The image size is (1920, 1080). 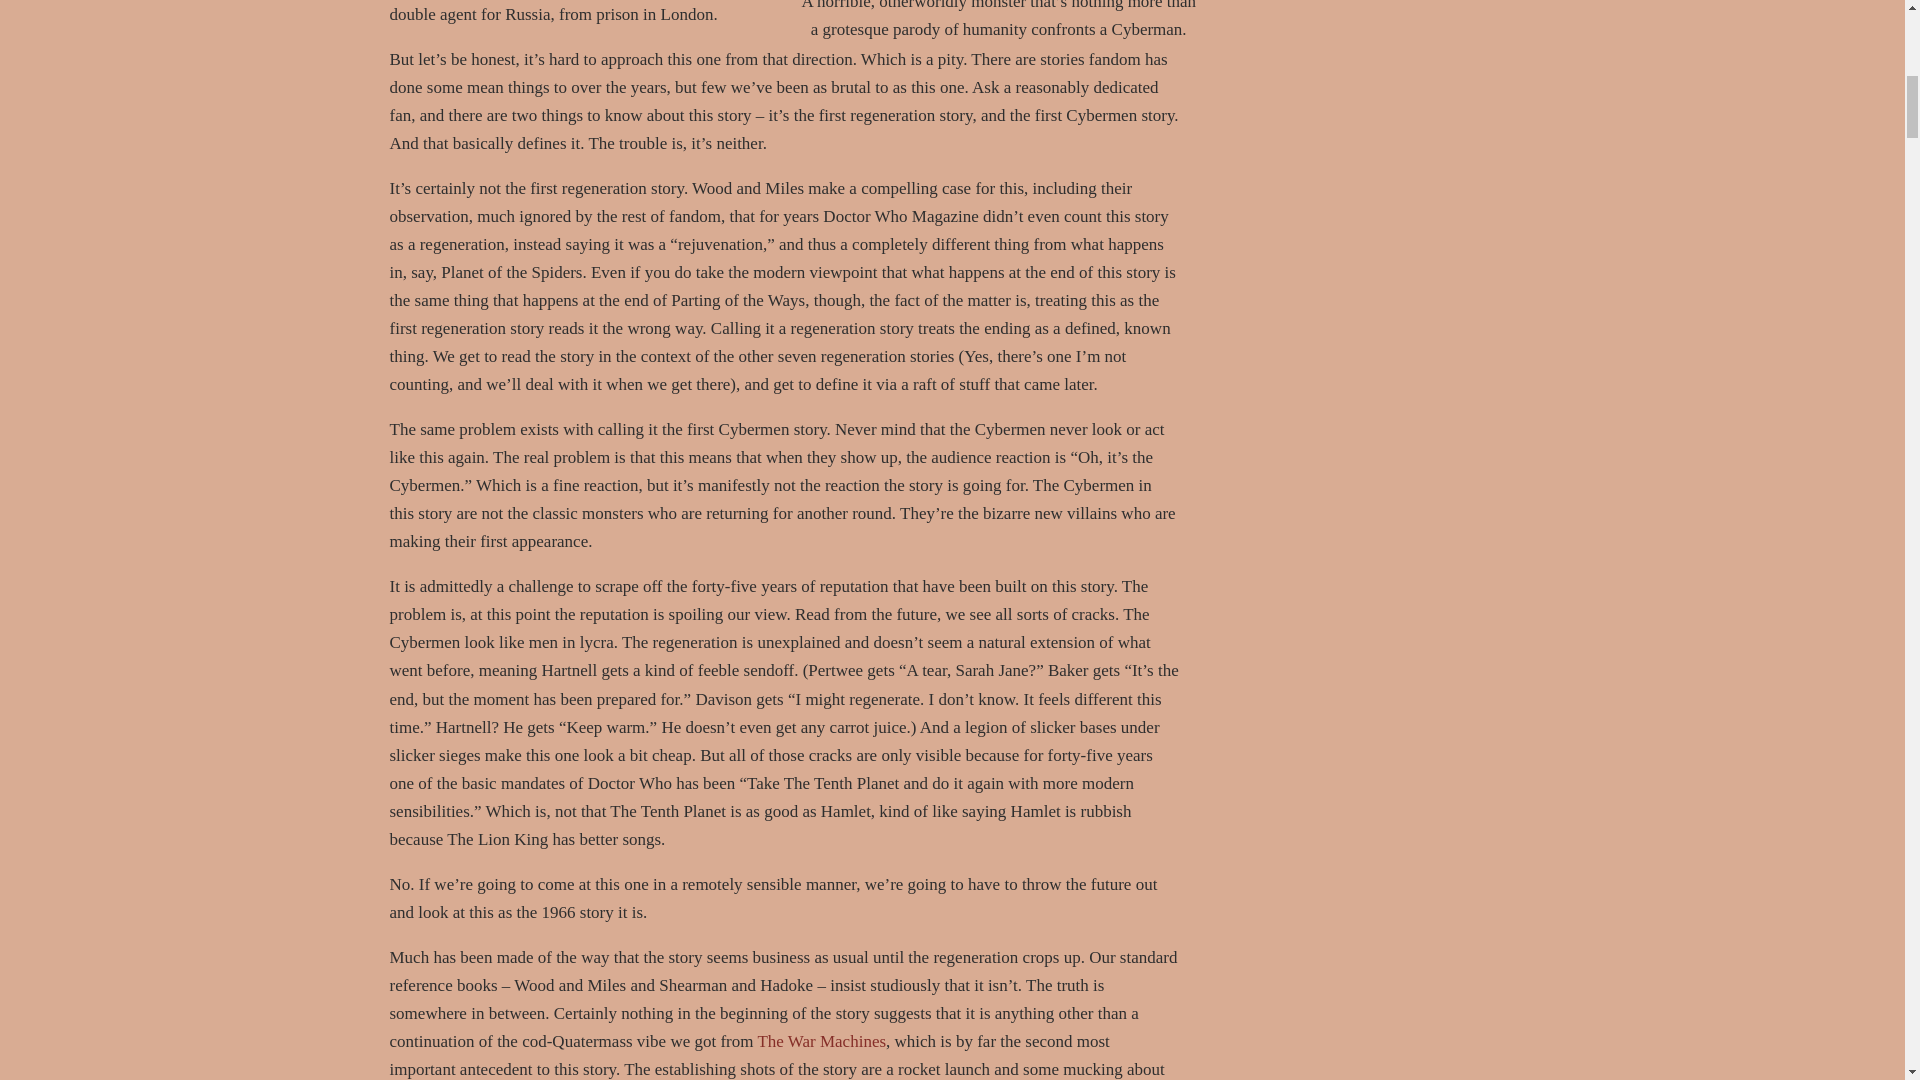 I want to click on The War Machines, so click(x=820, y=1041).